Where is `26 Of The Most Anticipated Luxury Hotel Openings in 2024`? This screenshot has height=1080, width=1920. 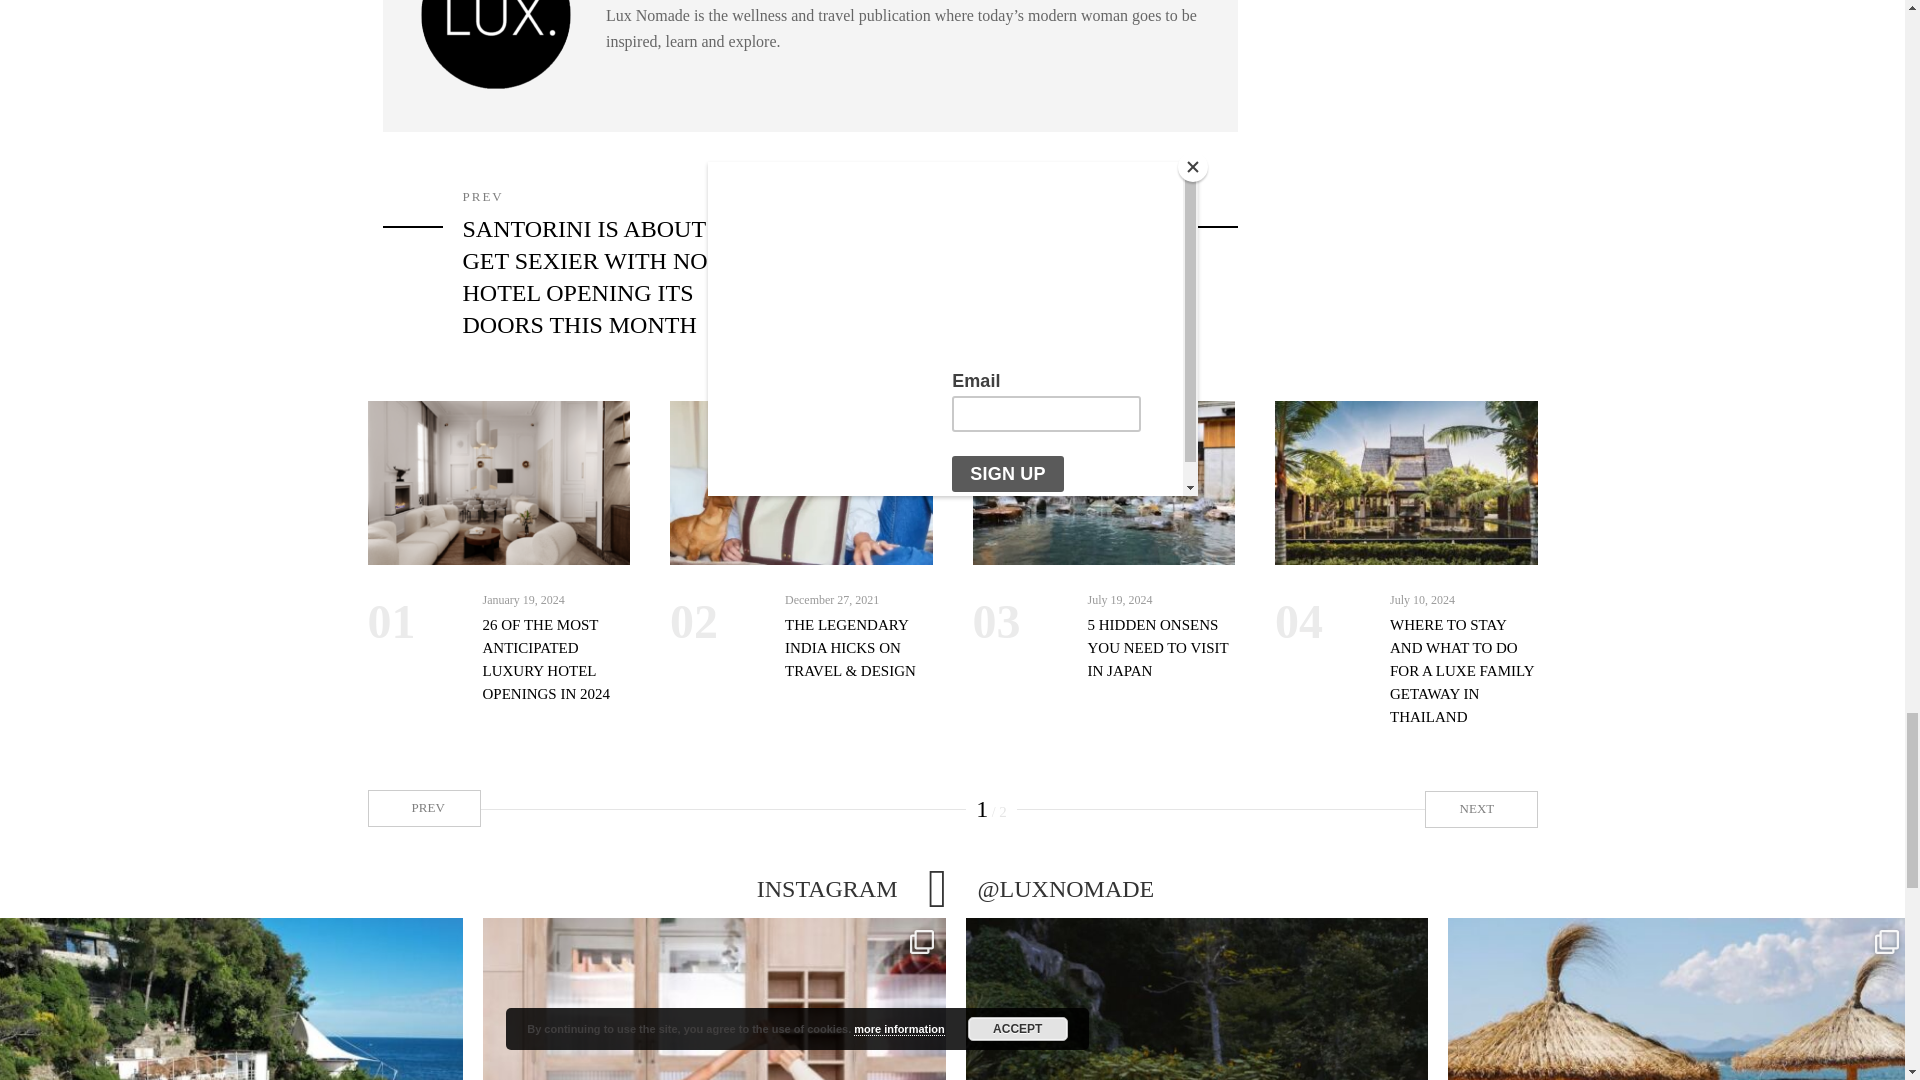 26 Of The Most Anticipated Luxury Hotel Openings in 2024 is located at coordinates (500, 482).